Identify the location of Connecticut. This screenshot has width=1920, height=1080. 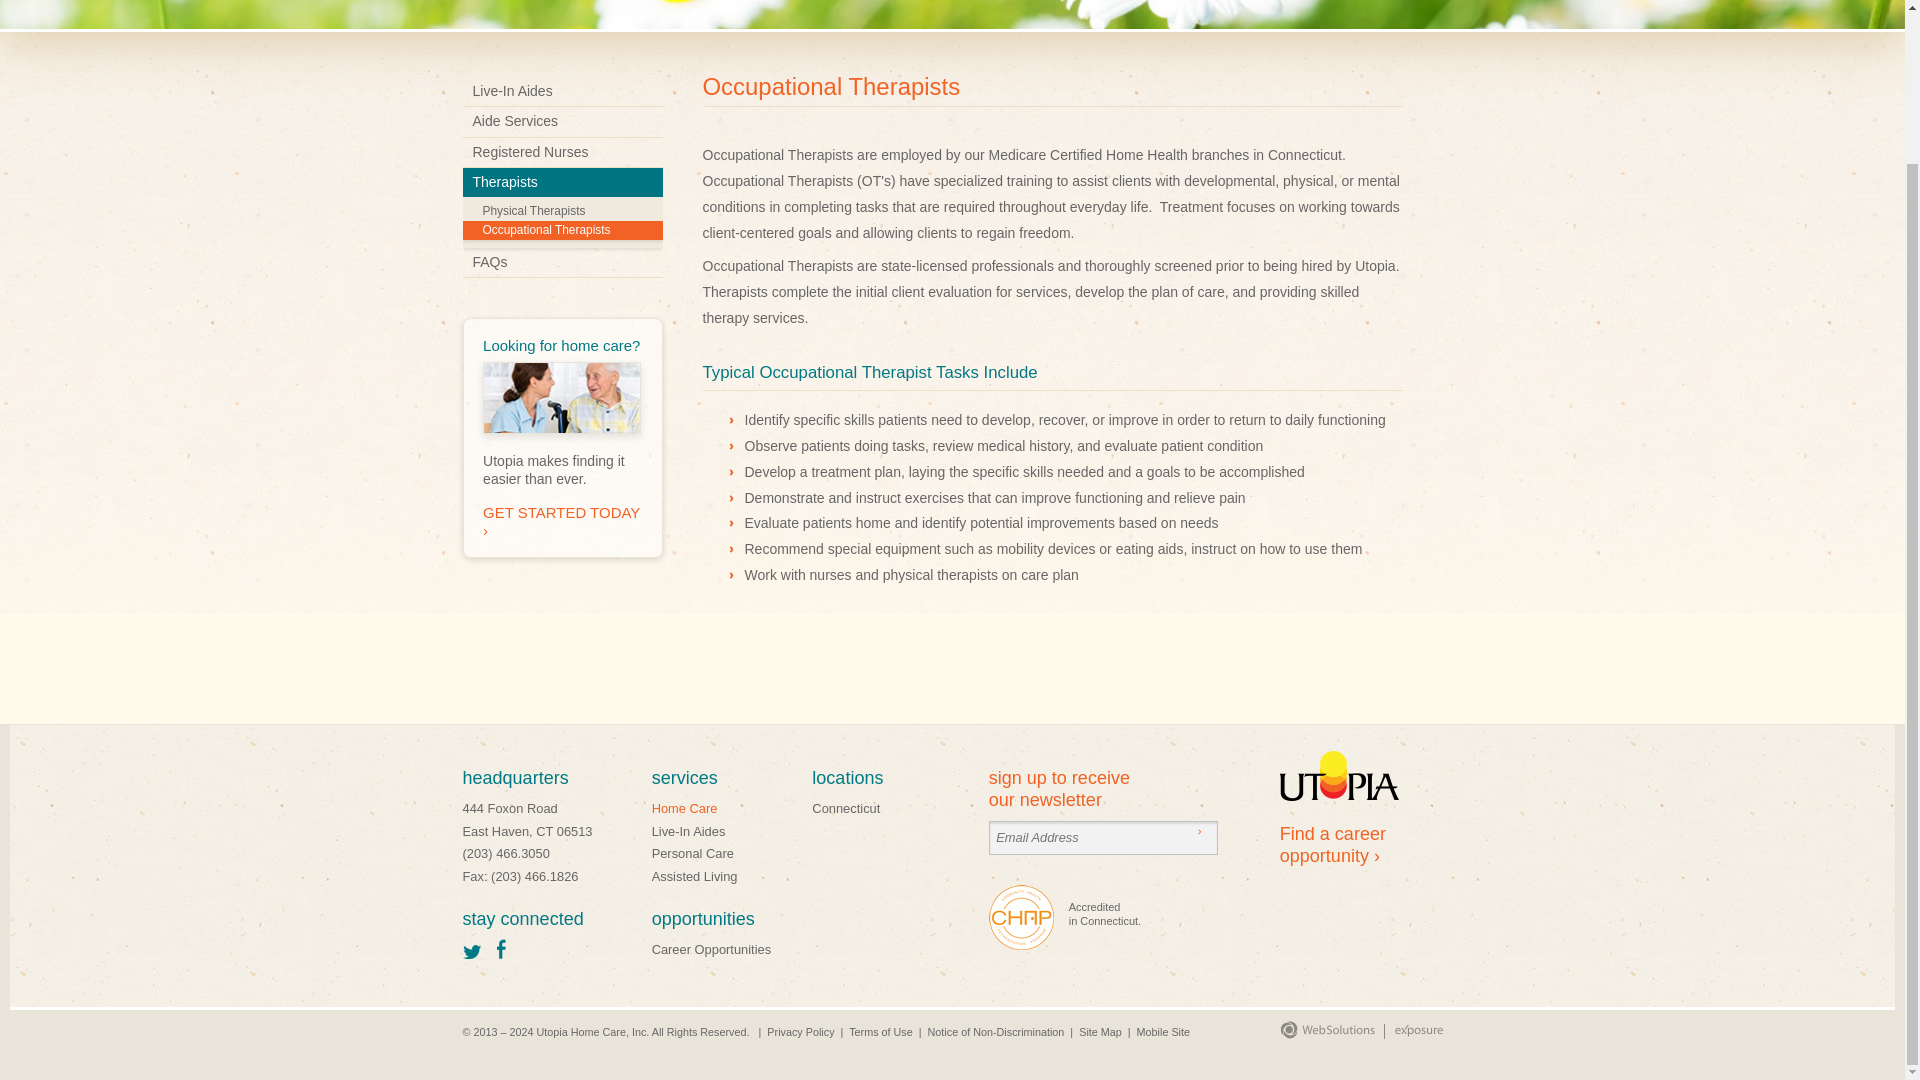
(846, 808).